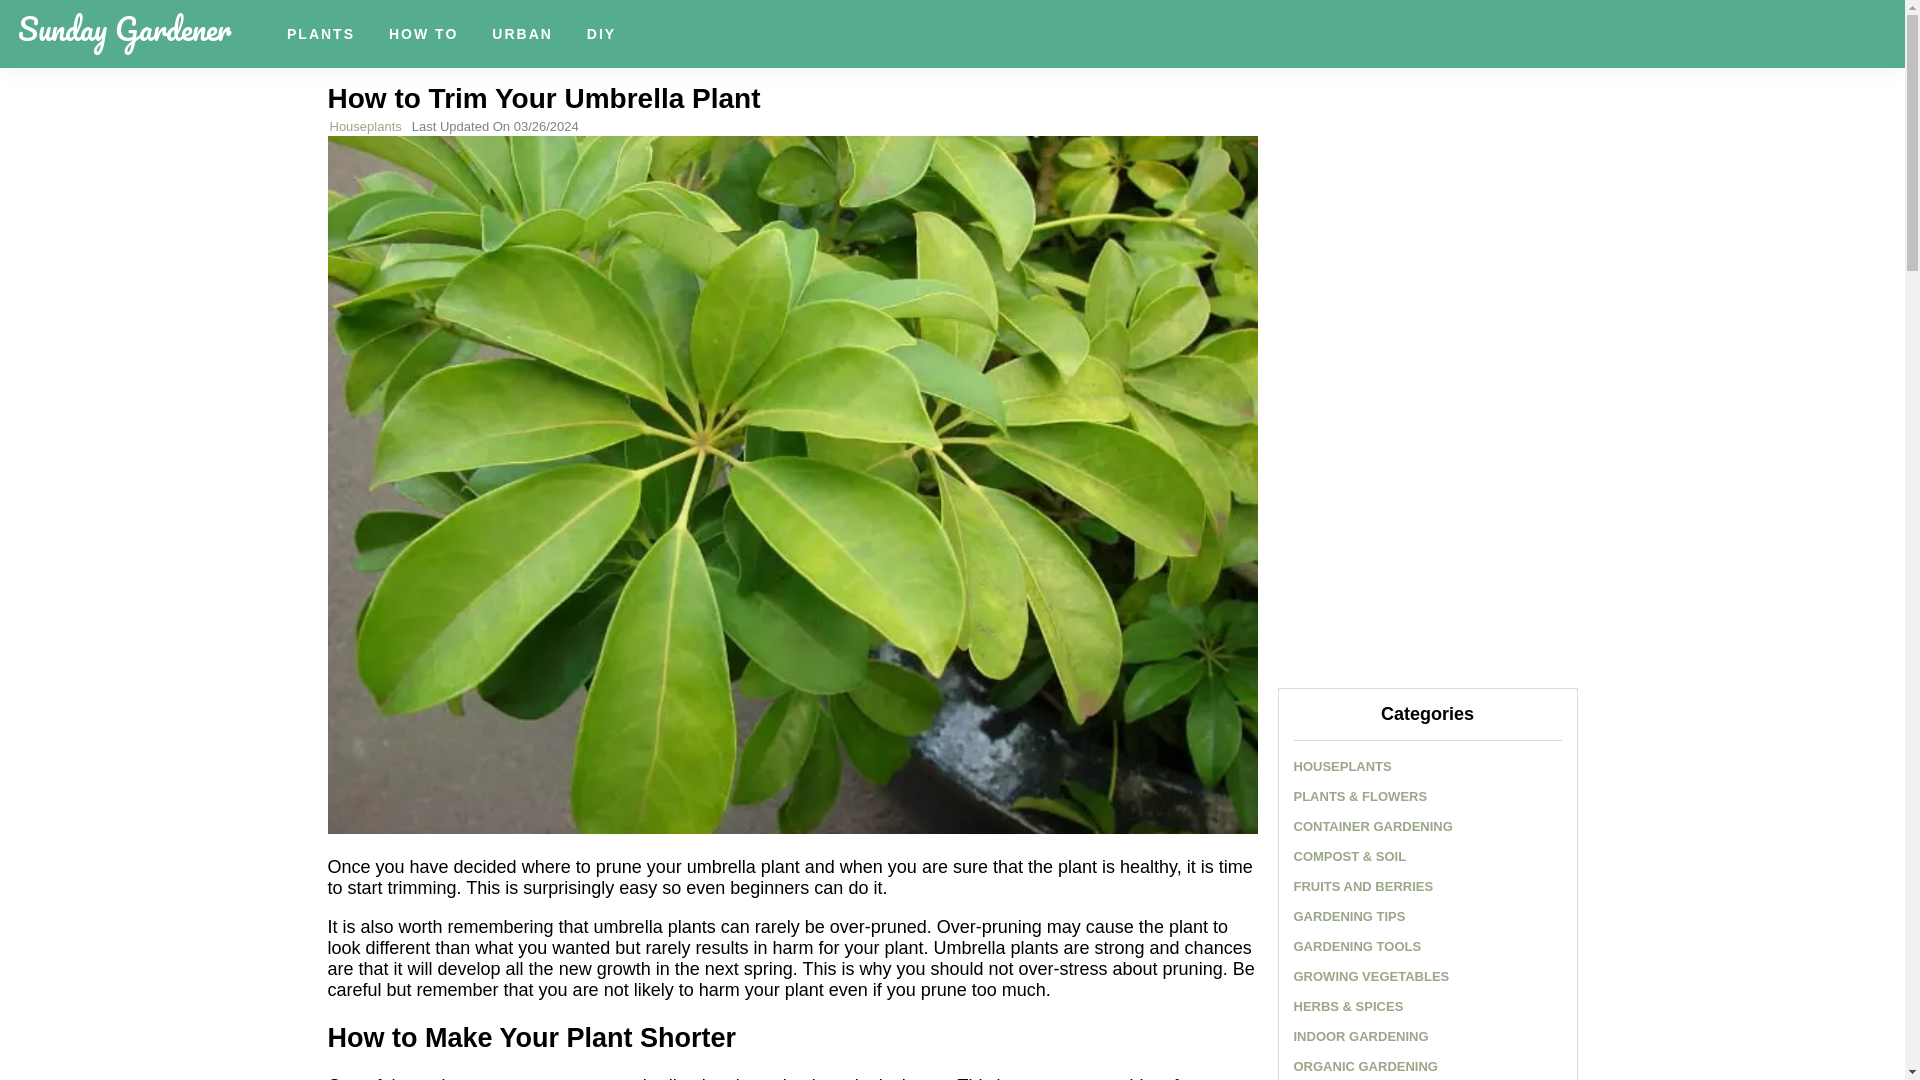 Image resolution: width=1920 pixels, height=1080 pixels. Describe the element at coordinates (522, 34) in the screenshot. I see `URBAN` at that location.